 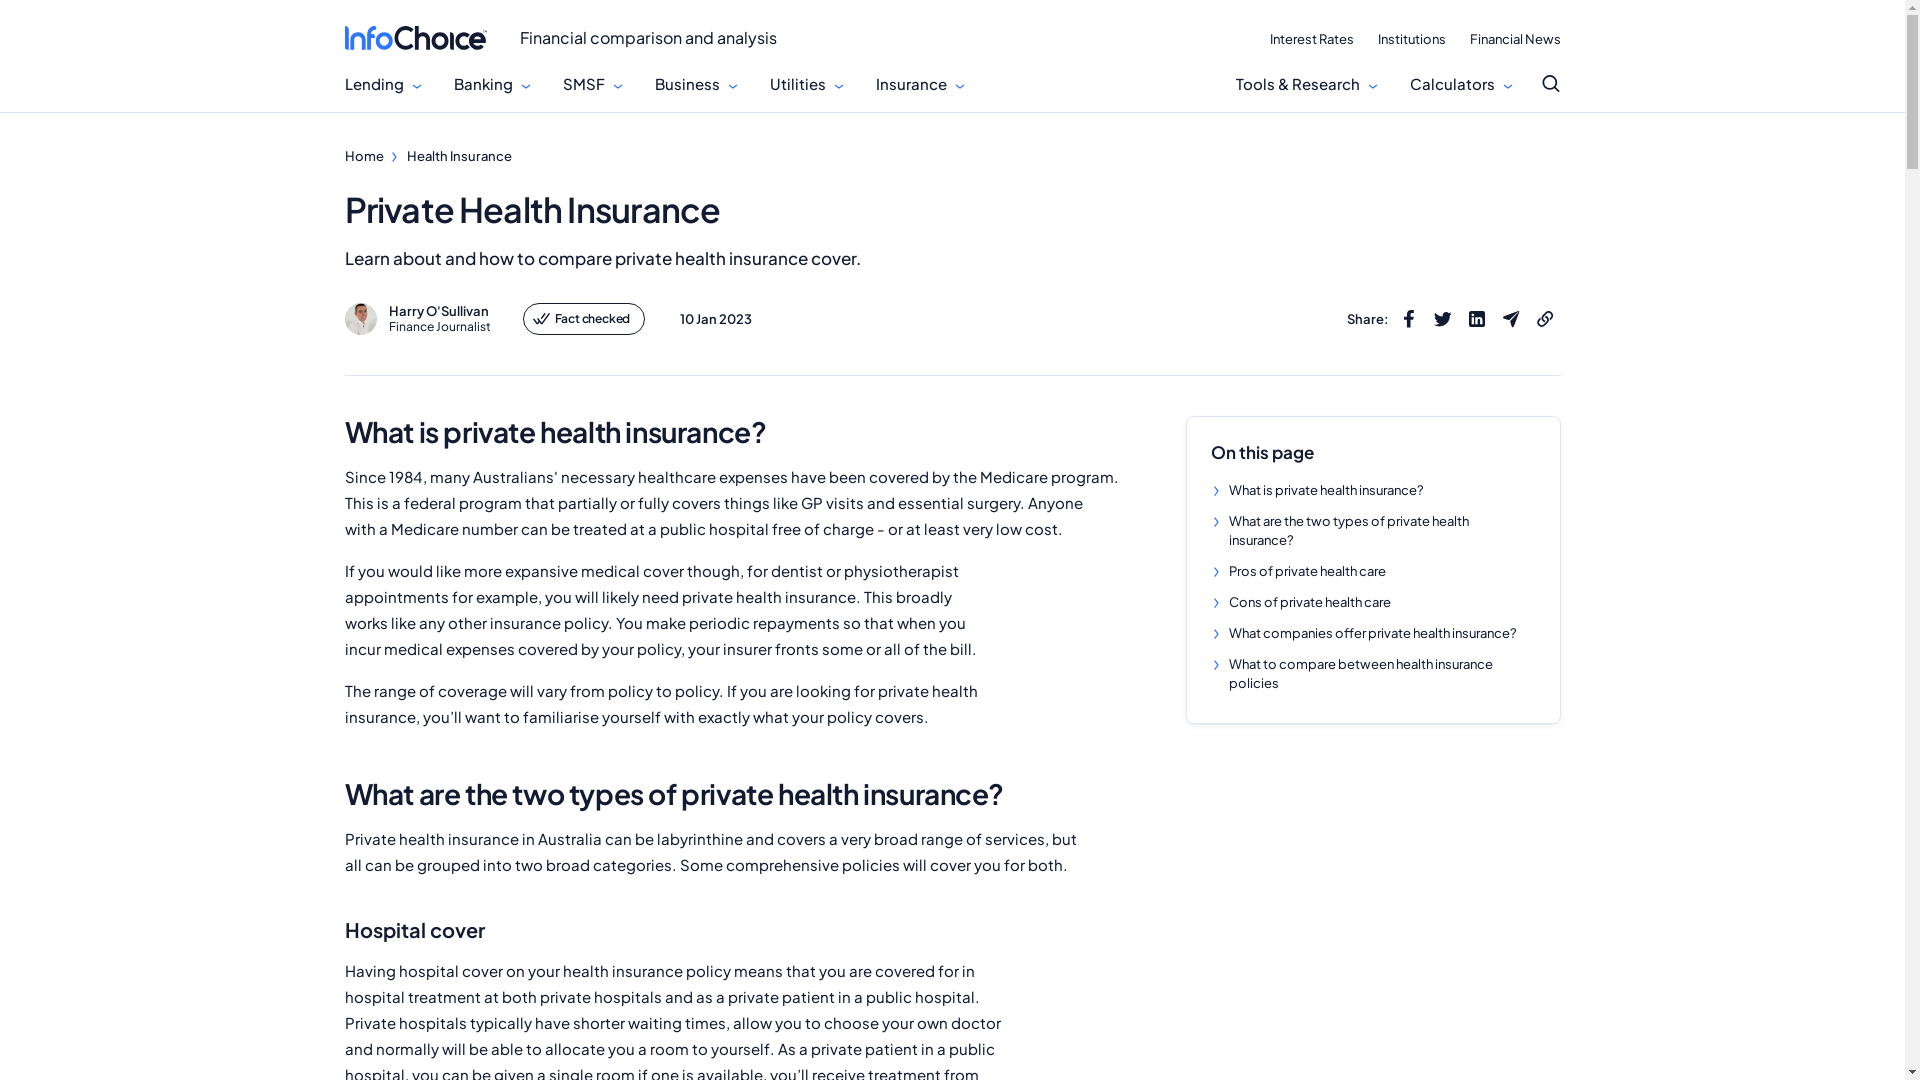 I want to click on Share on LinkedIn, so click(x=1476, y=319).